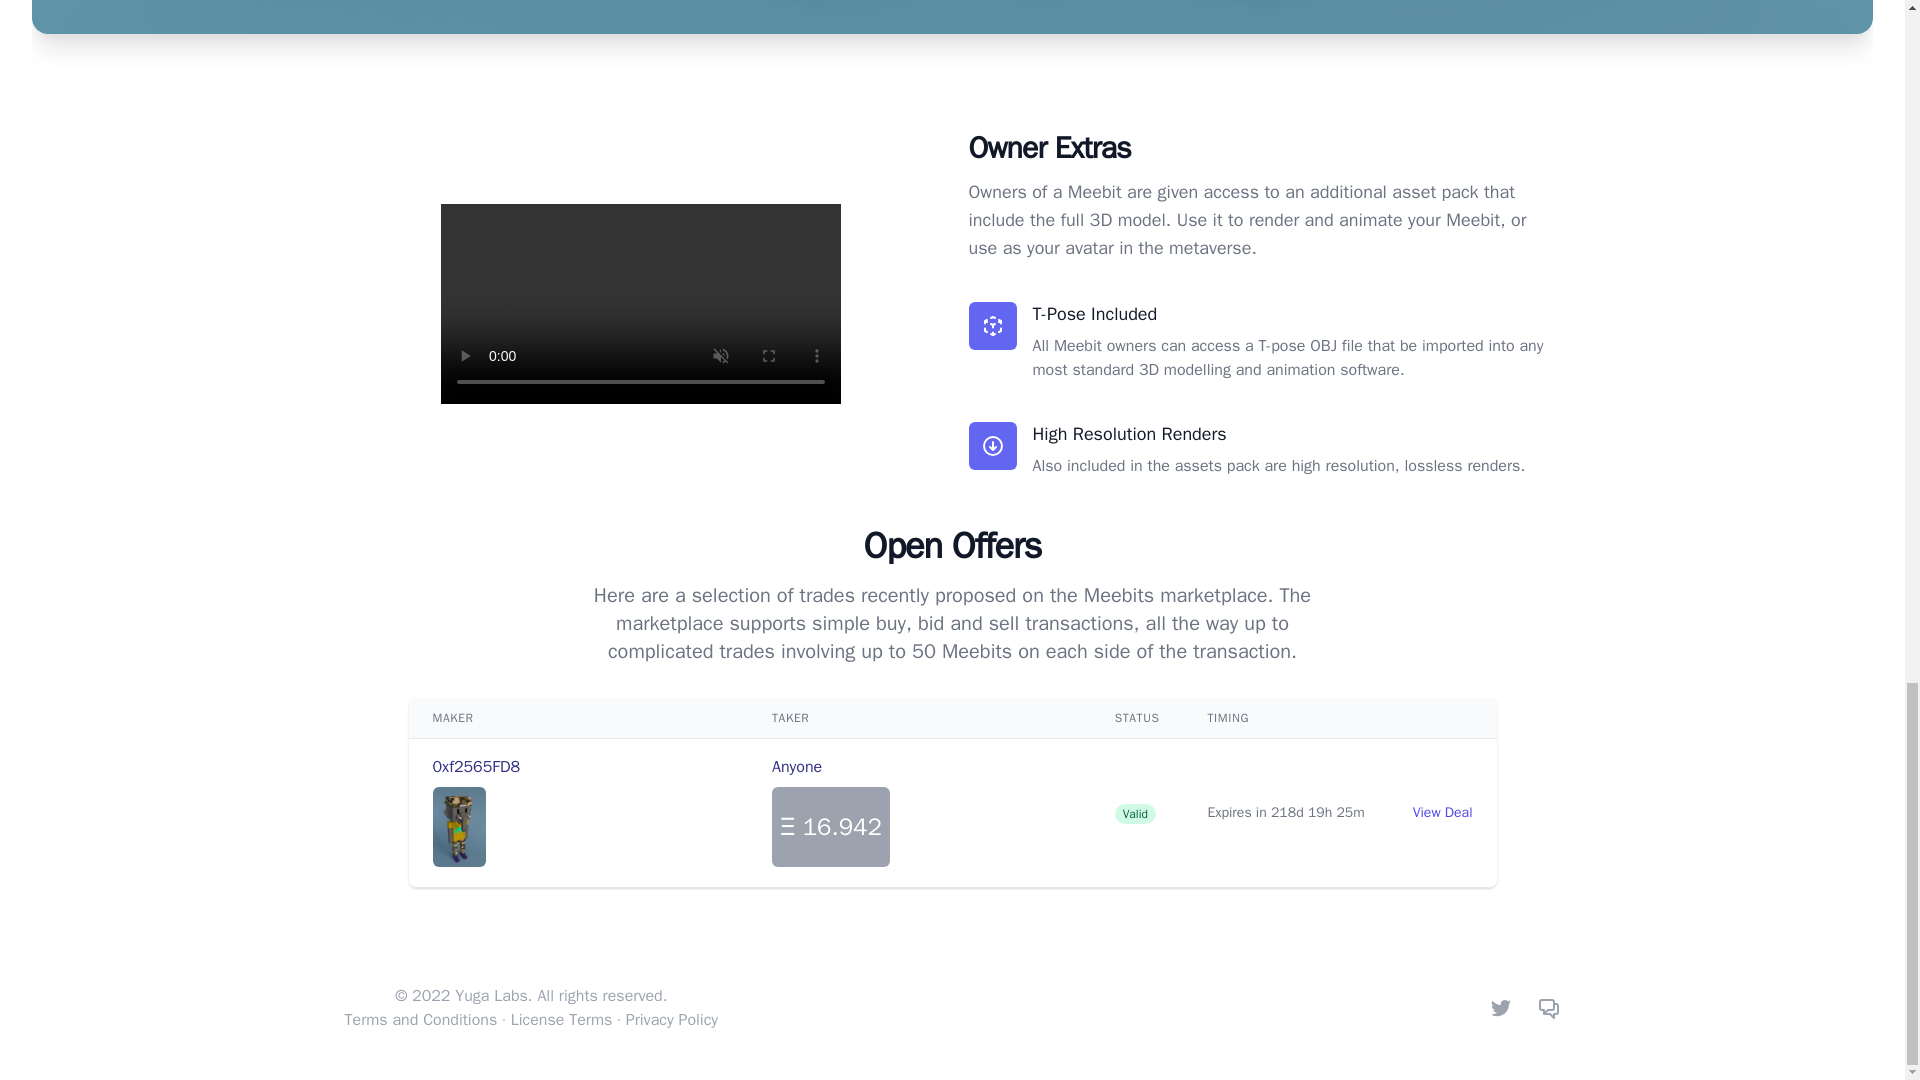 The height and width of the screenshot is (1080, 1920). I want to click on Twitter, so click(1500, 1007).